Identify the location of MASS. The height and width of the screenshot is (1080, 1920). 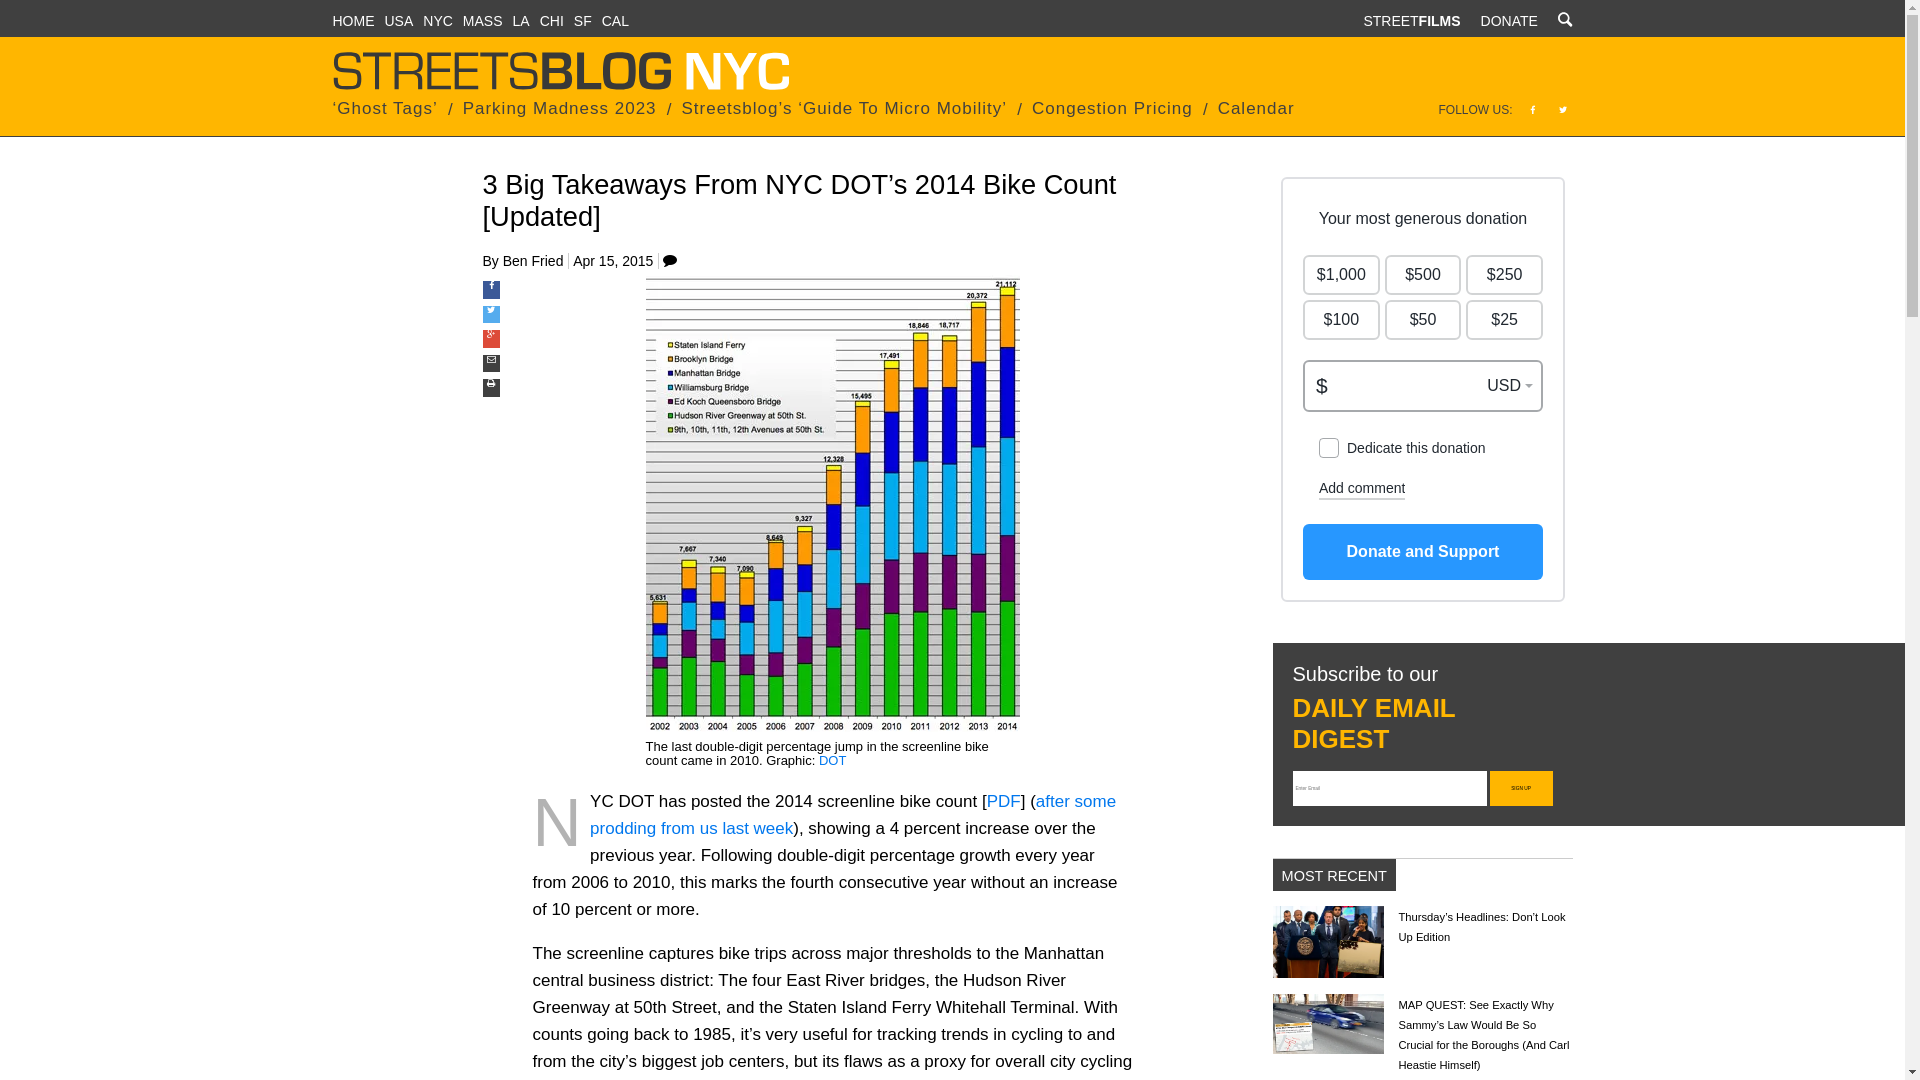
(482, 20).